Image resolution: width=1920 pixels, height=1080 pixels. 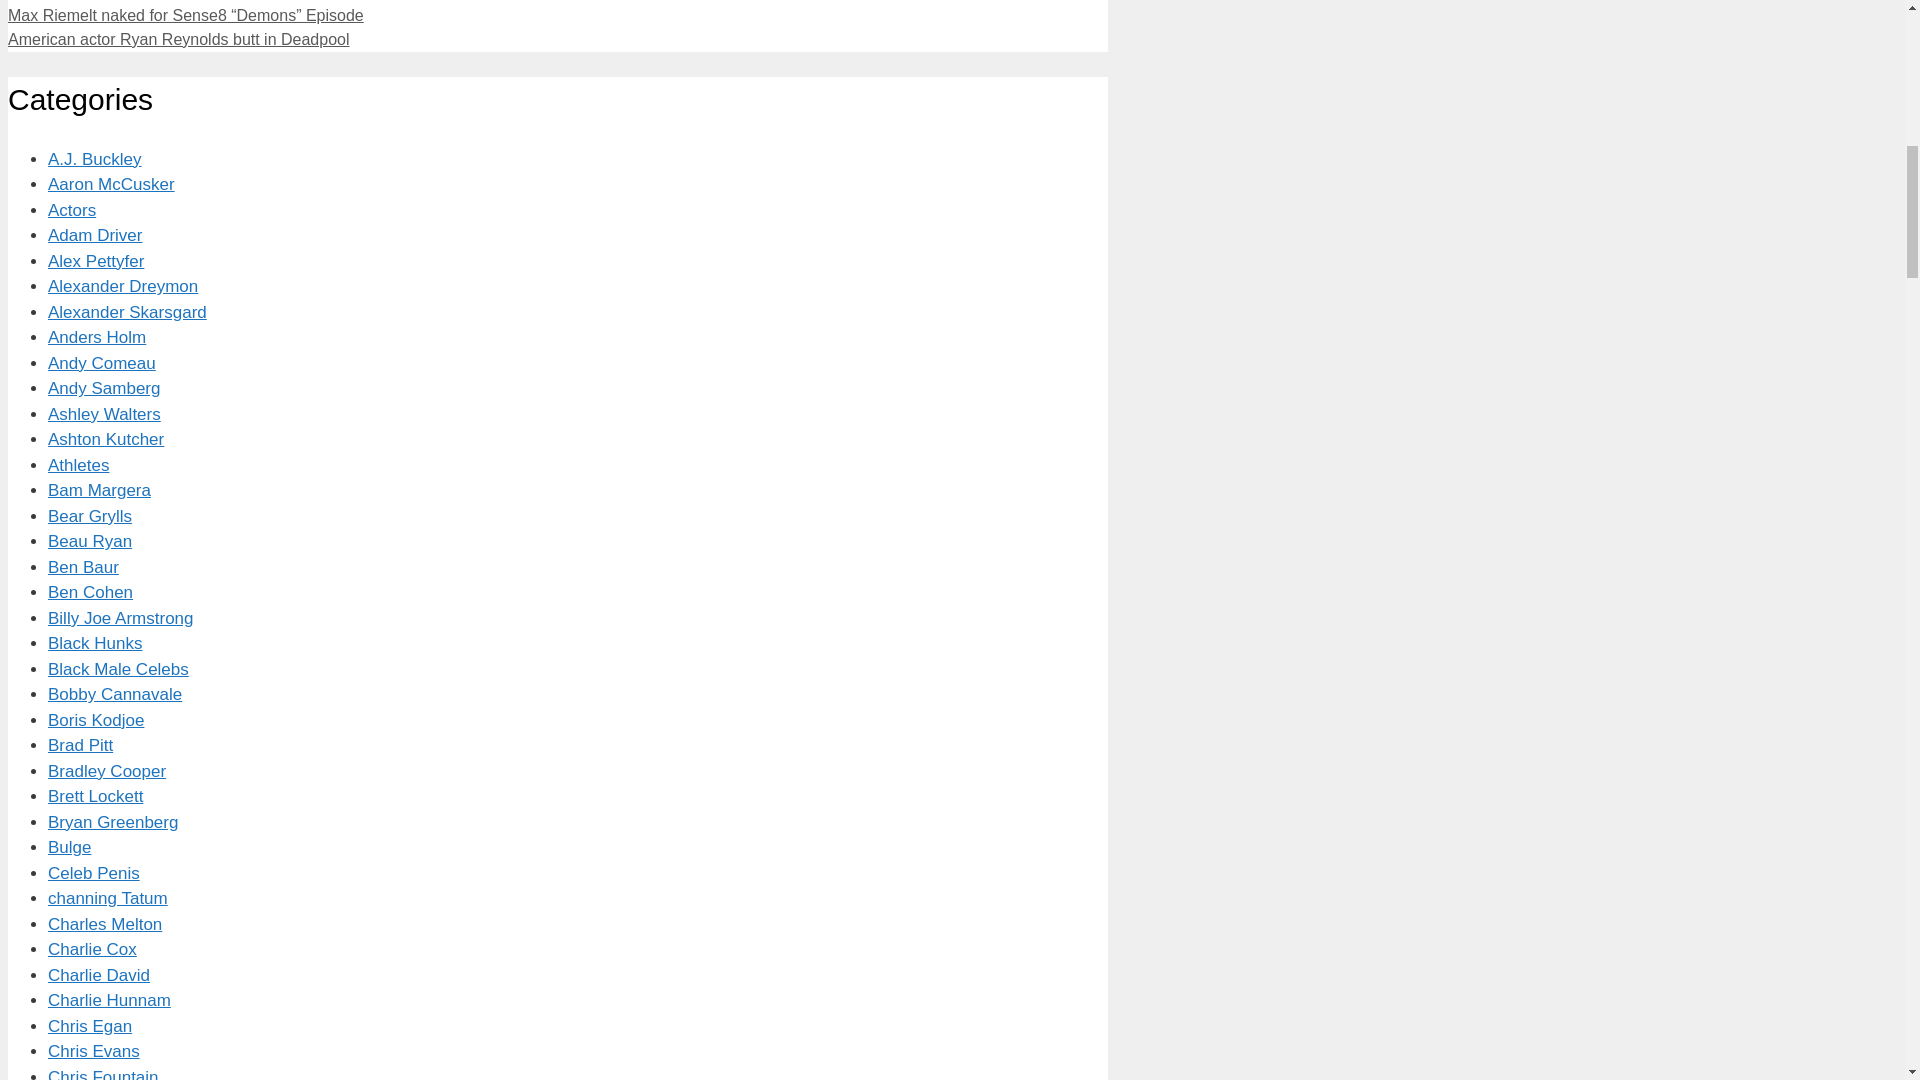 I want to click on Andy Comeau, so click(x=102, y=363).